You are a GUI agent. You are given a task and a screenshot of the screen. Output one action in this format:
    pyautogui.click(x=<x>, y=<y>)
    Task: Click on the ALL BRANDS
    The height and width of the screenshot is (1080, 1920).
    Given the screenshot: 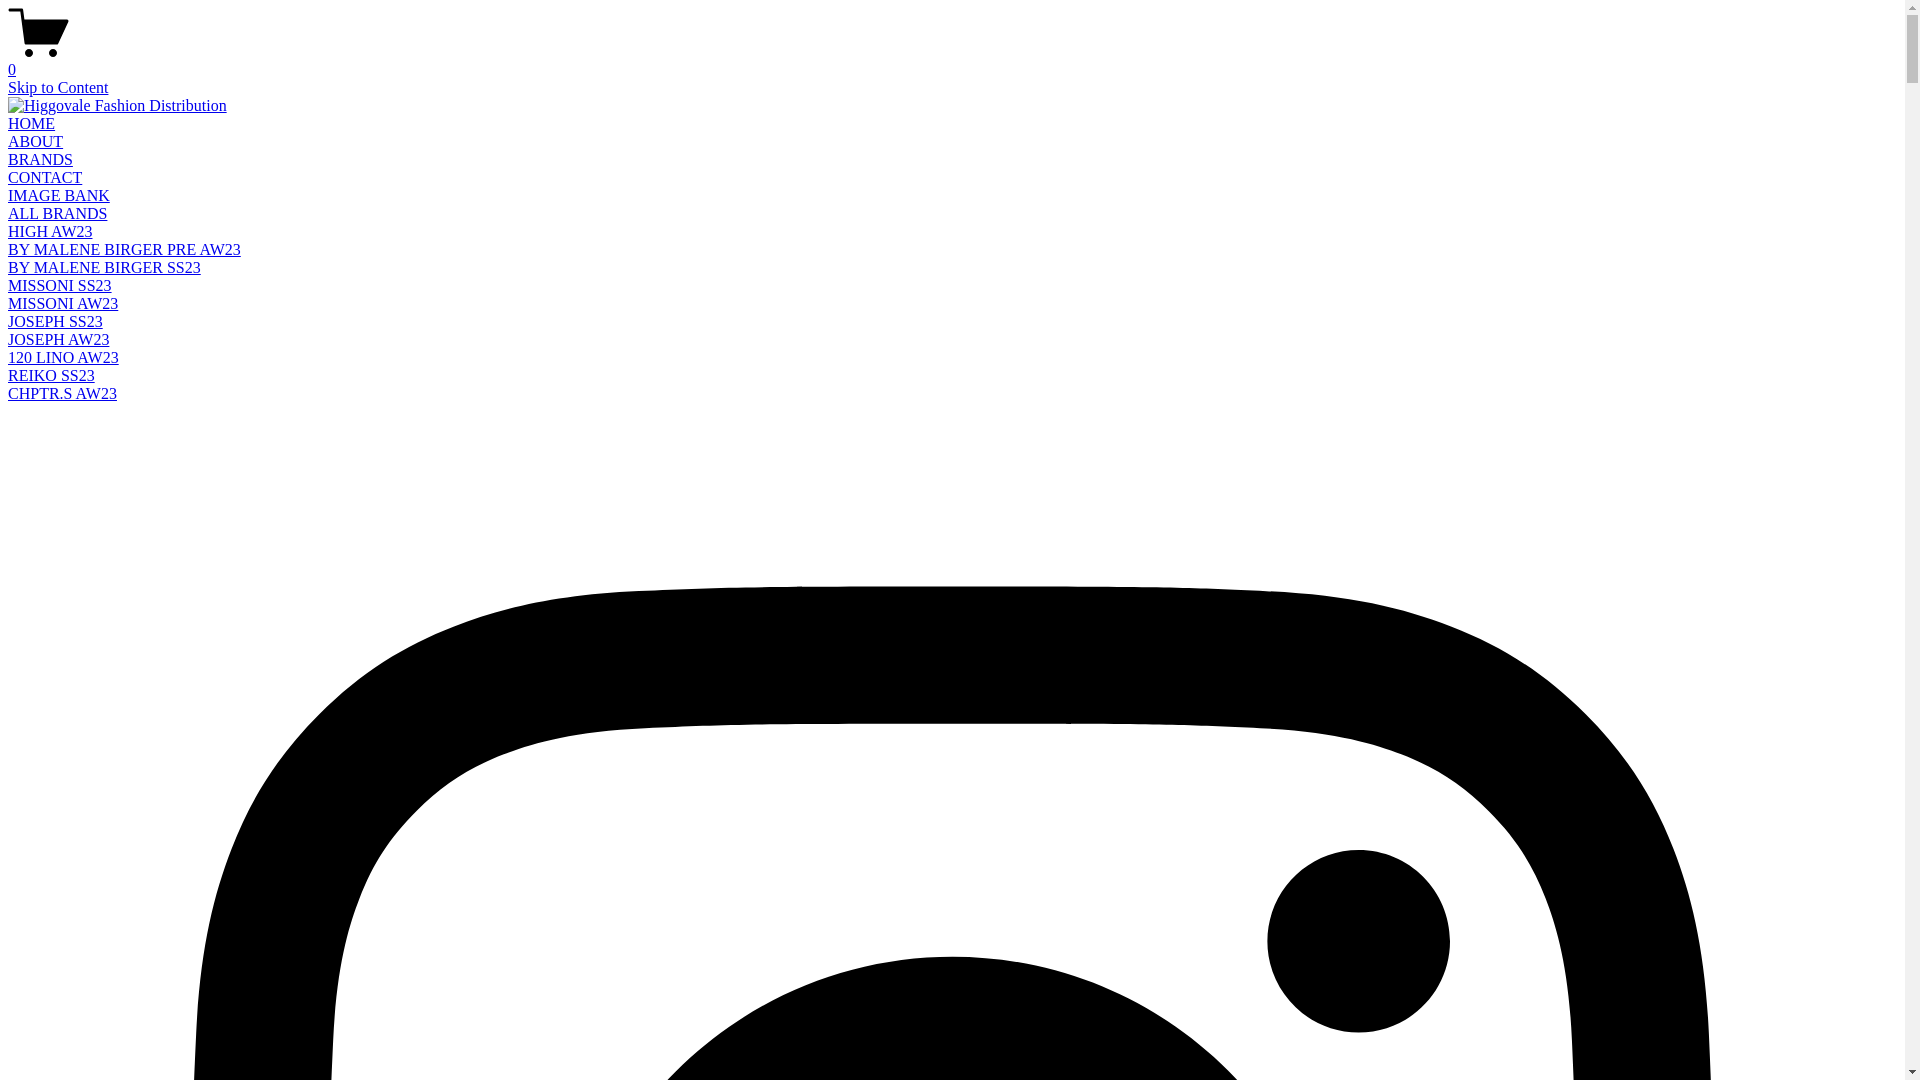 What is the action you would take?
    pyautogui.click(x=58, y=214)
    